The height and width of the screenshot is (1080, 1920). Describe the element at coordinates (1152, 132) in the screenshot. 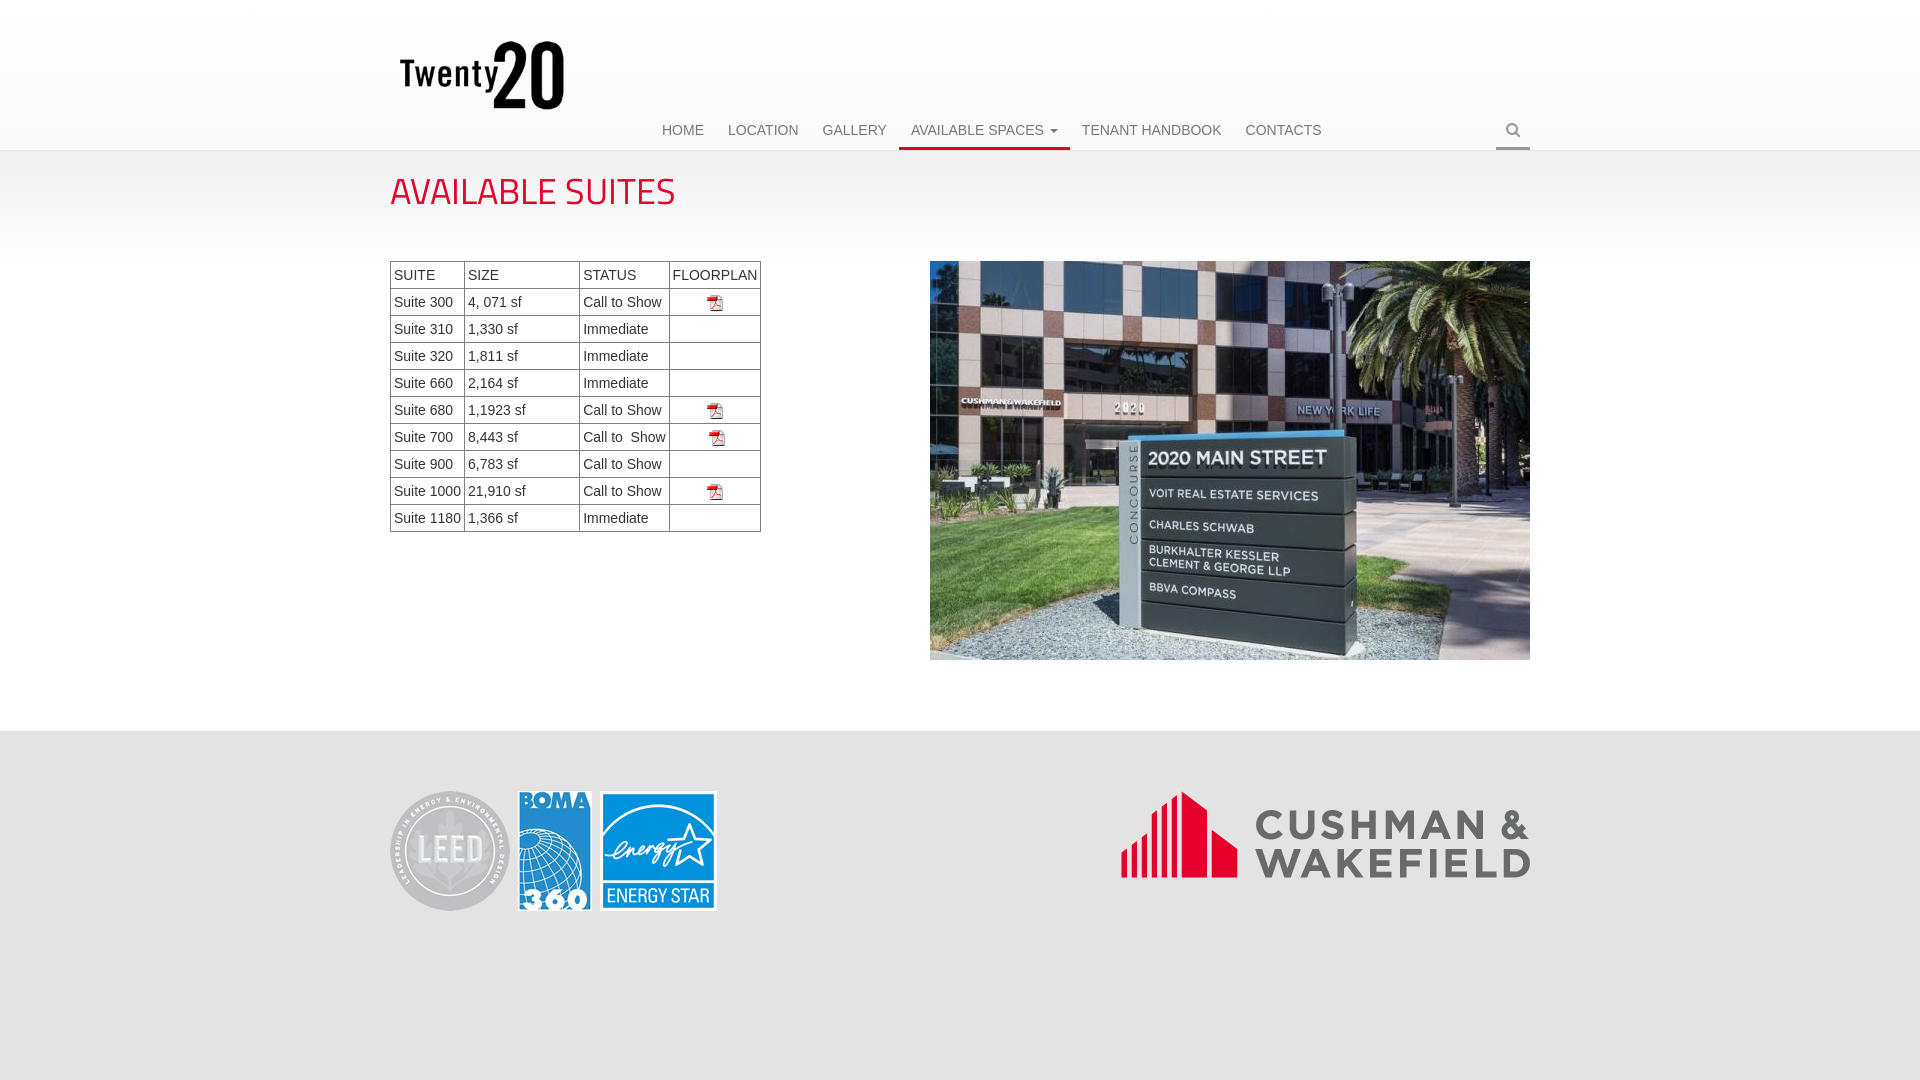

I see `TENANT HANDBOOK` at that location.